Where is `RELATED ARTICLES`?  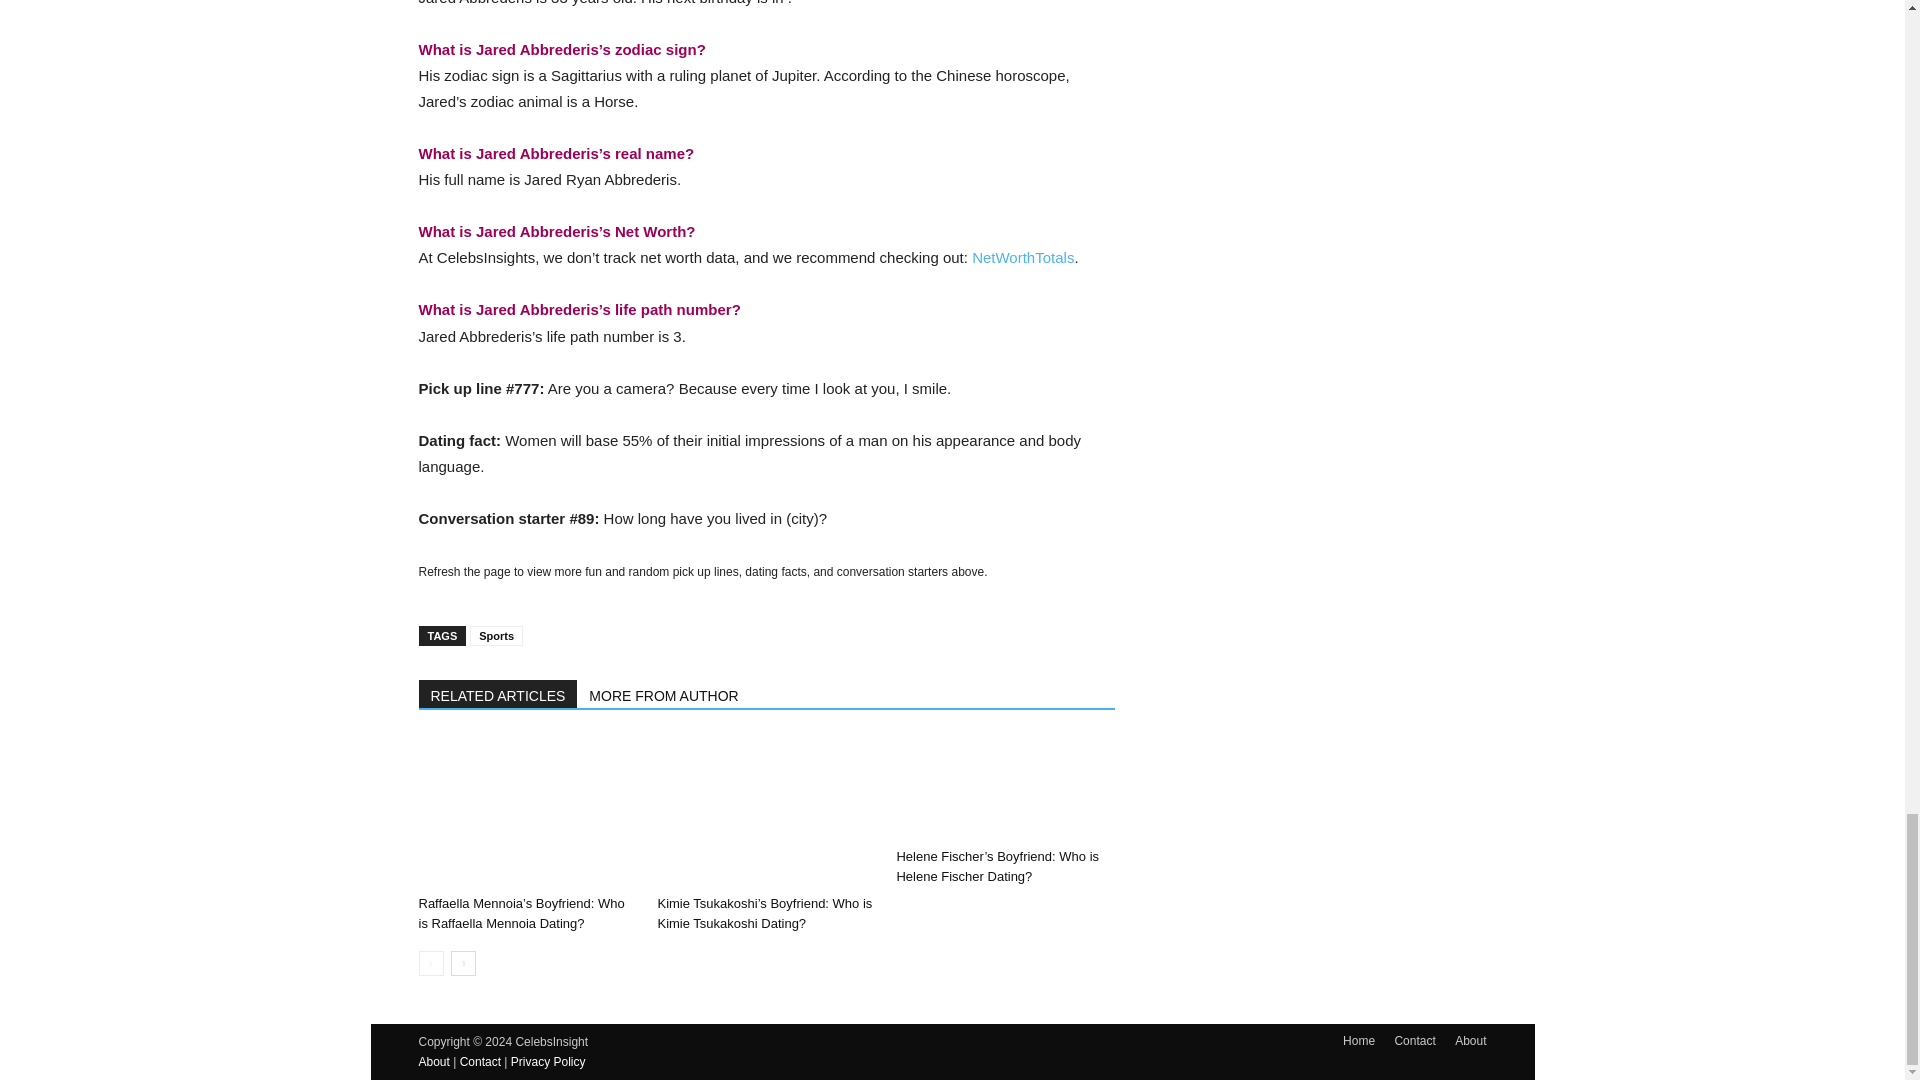 RELATED ARTICLES is located at coordinates (498, 694).